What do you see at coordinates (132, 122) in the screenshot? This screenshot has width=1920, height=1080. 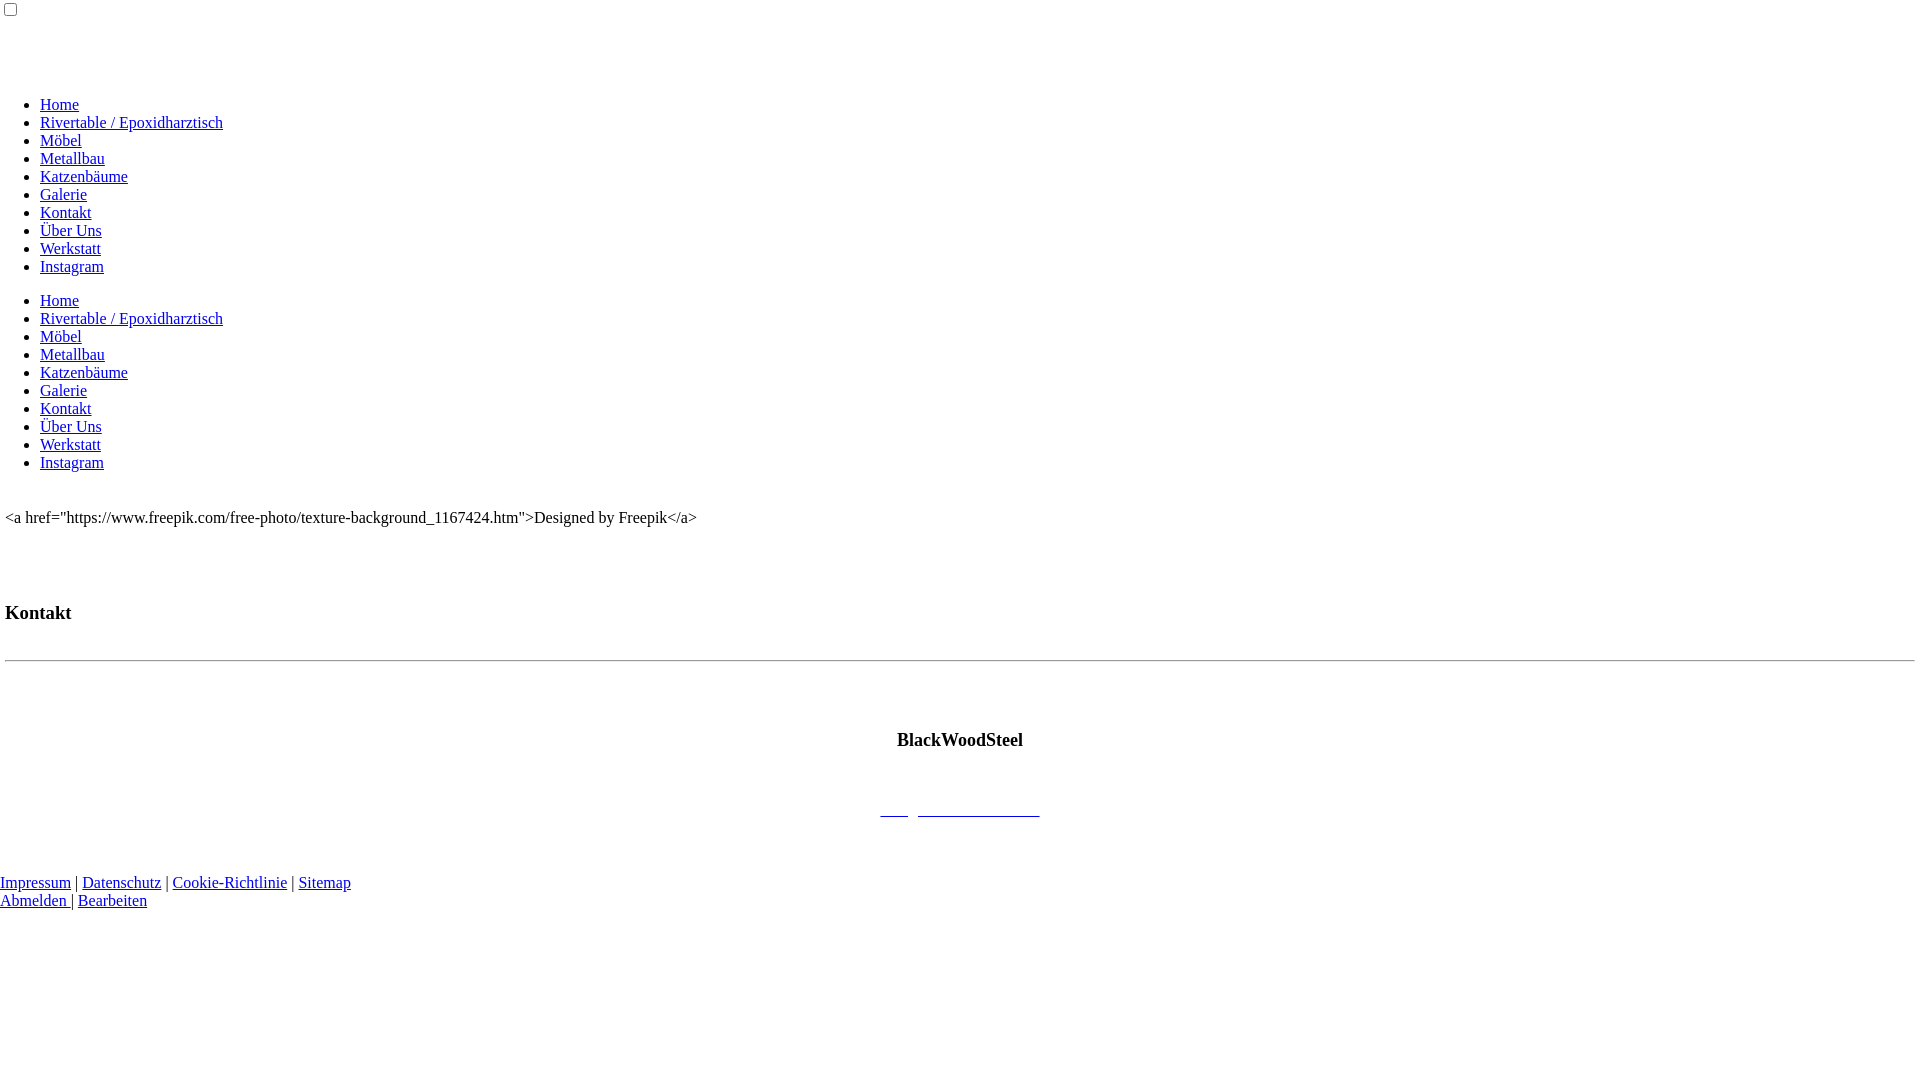 I see `Rivertable / Epoxidharztisch` at bounding box center [132, 122].